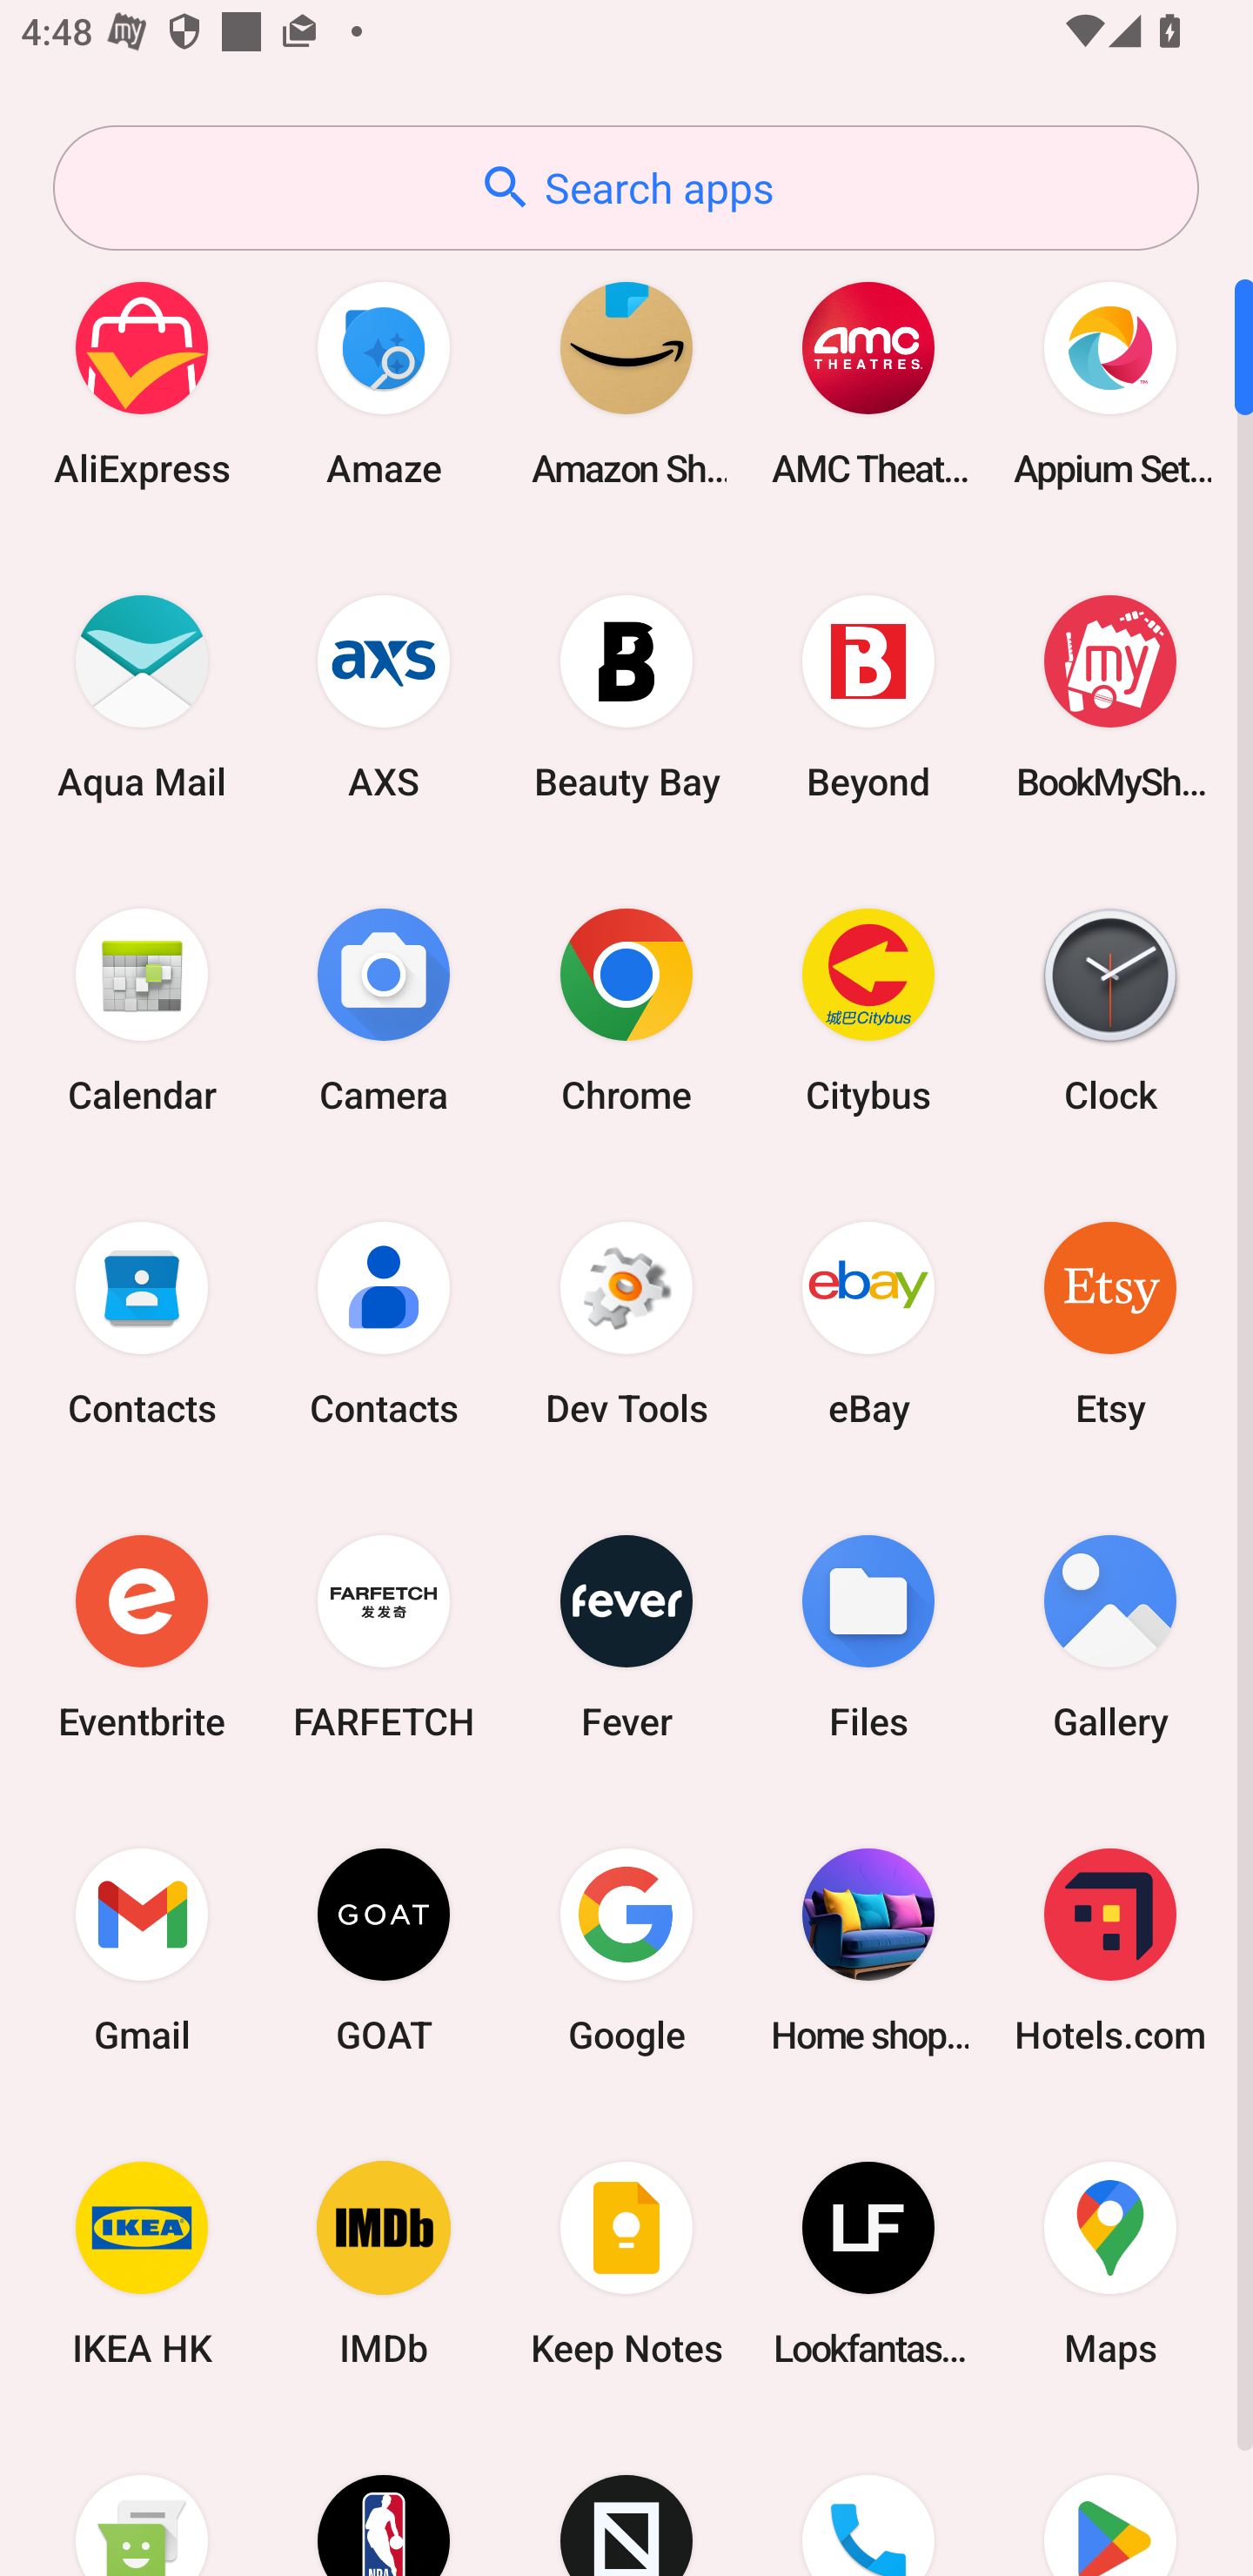 This screenshot has height=2576, width=1253. Describe the element at coordinates (1110, 1949) in the screenshot. I see `Hotels.com` at that location.